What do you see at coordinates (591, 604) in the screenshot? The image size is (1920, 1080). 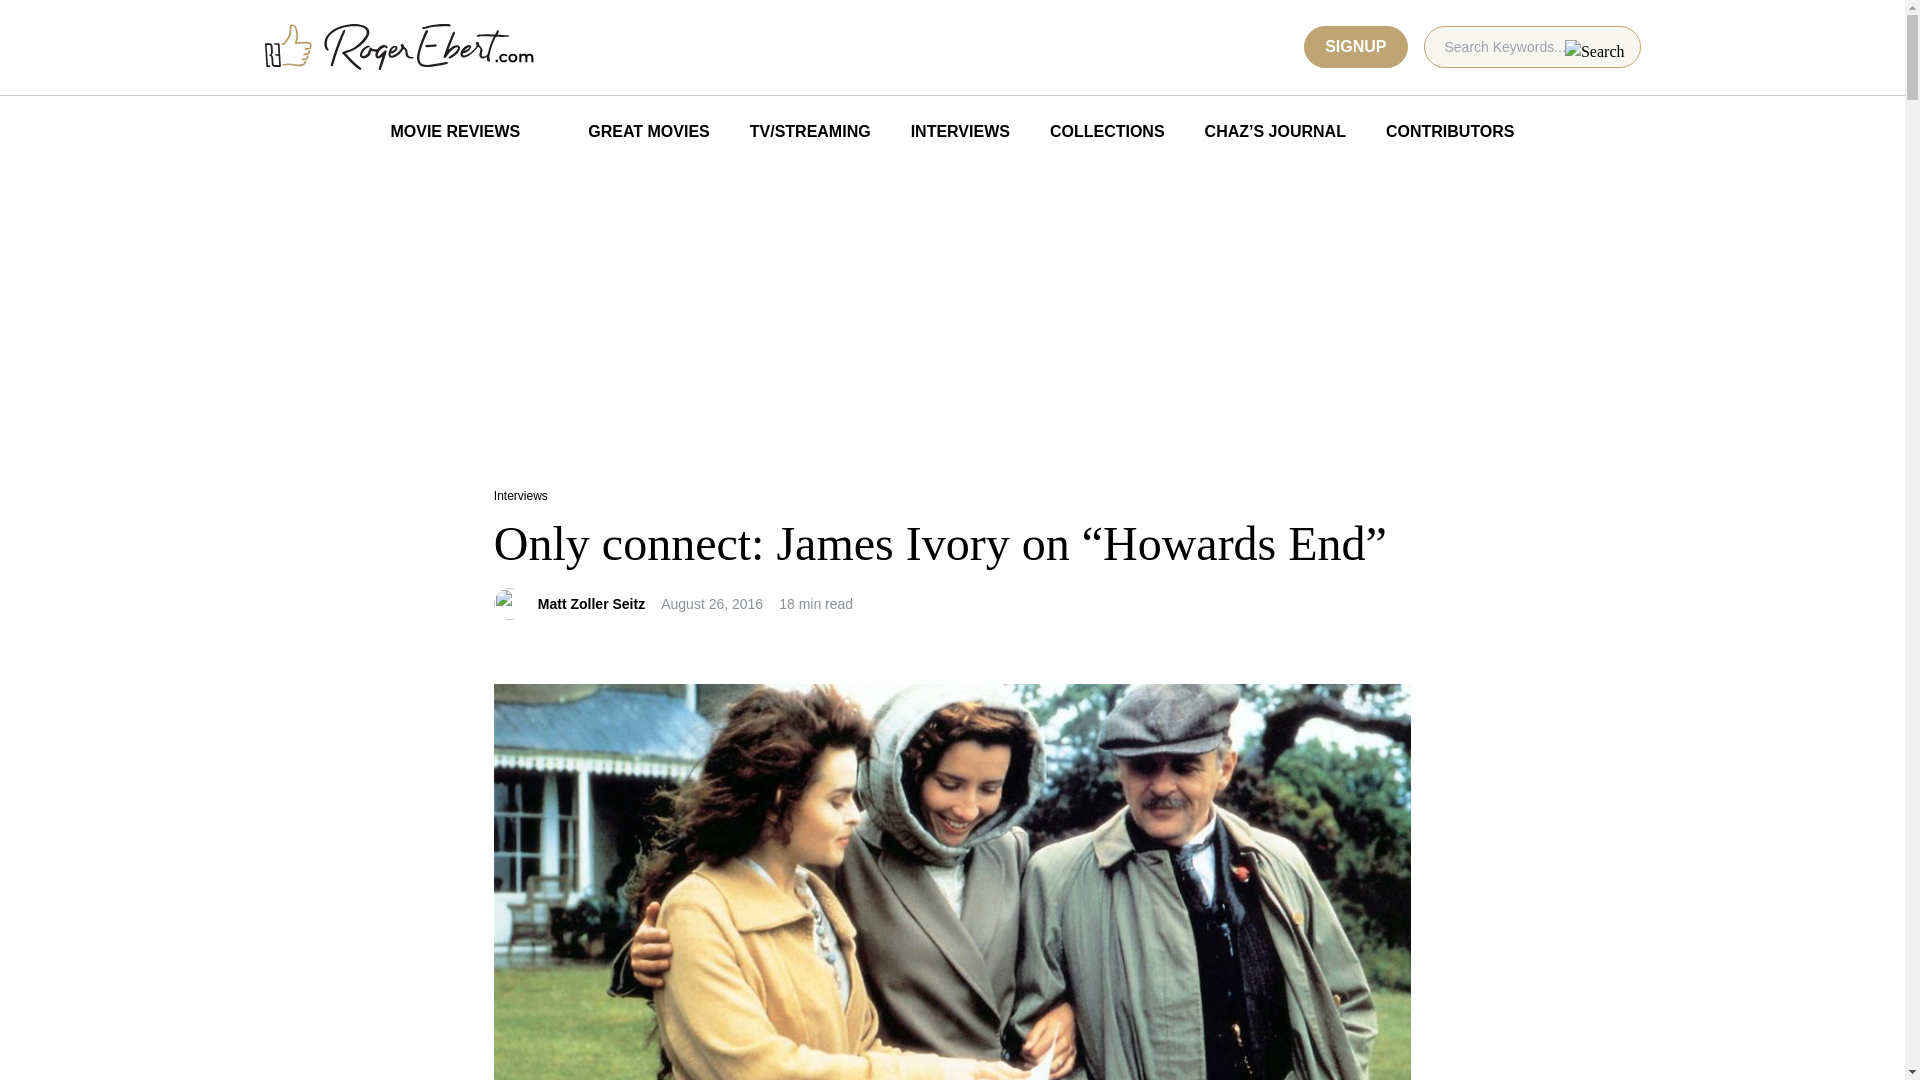 I see `Matt Zoller Seitz` at bounding box center [591, 604].